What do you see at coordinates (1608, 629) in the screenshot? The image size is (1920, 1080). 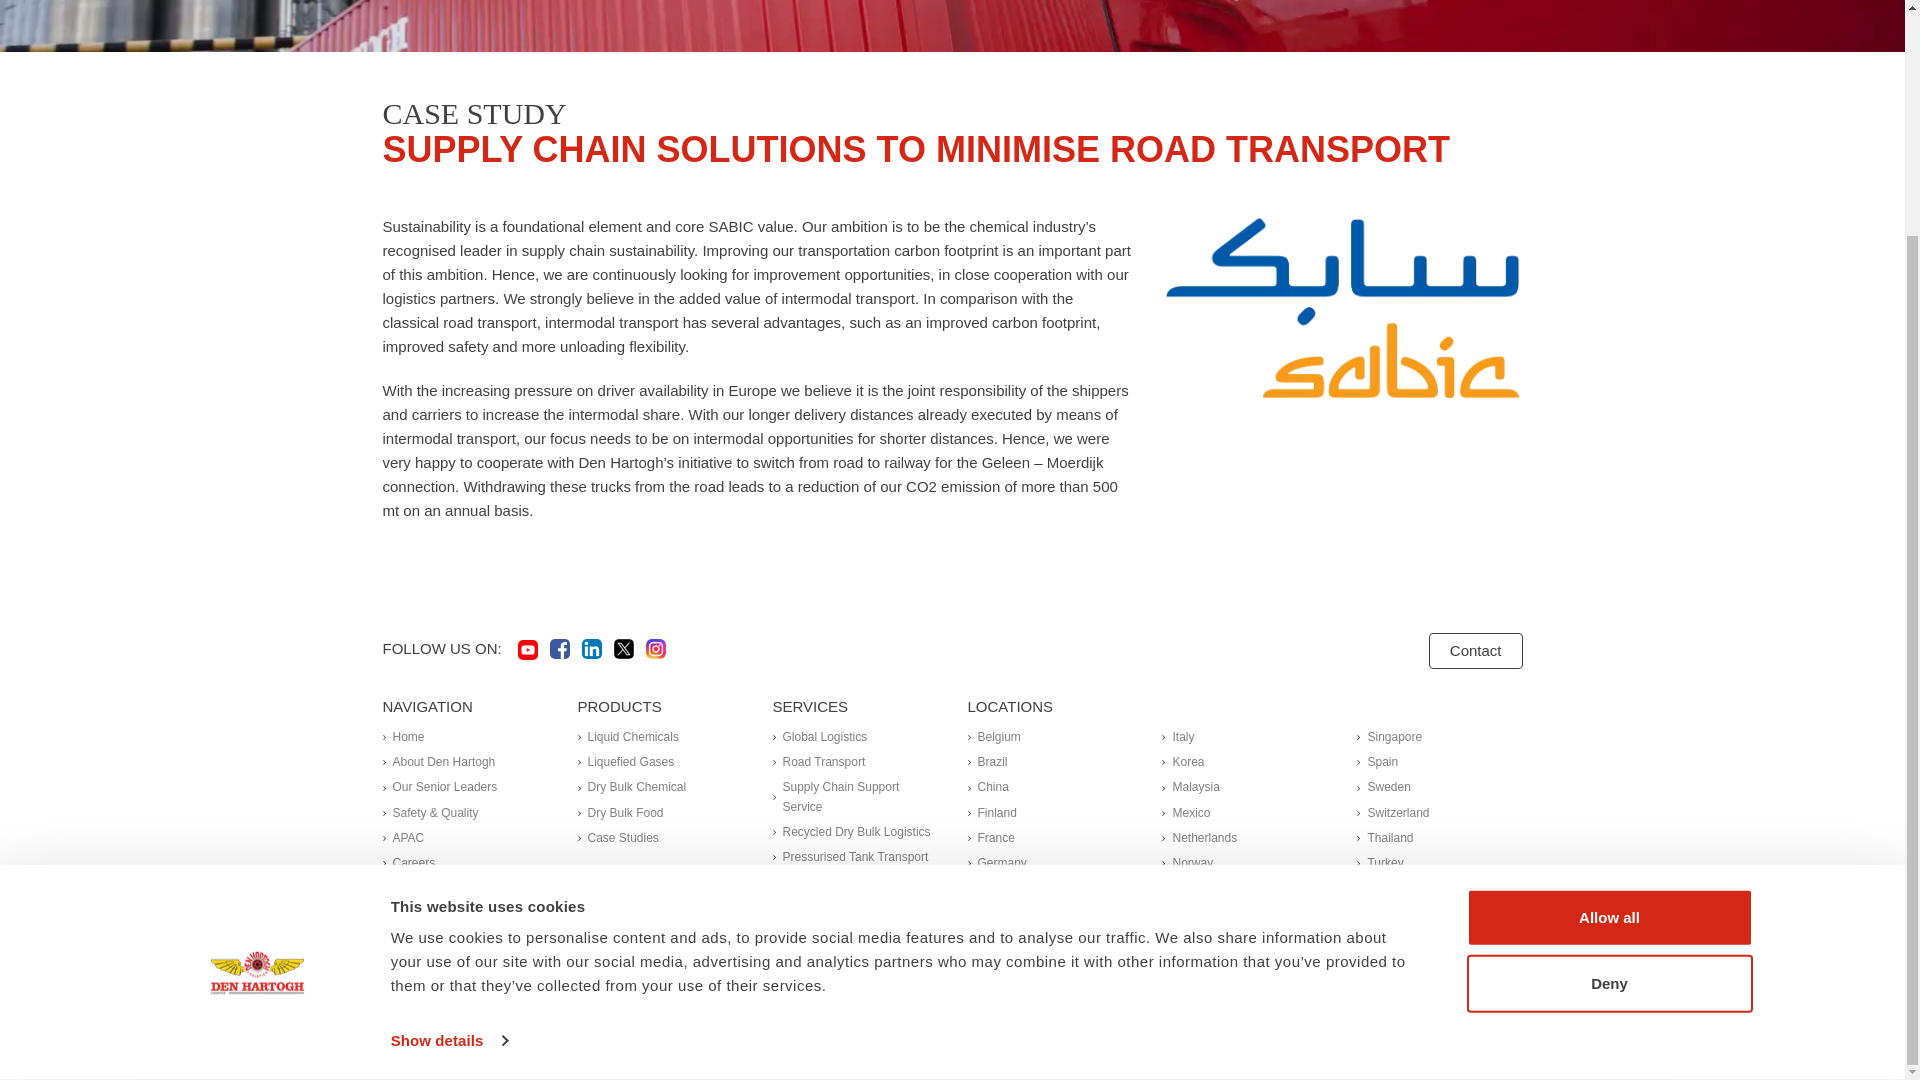 I see `Allow all` at bounding box center [1608, 629].